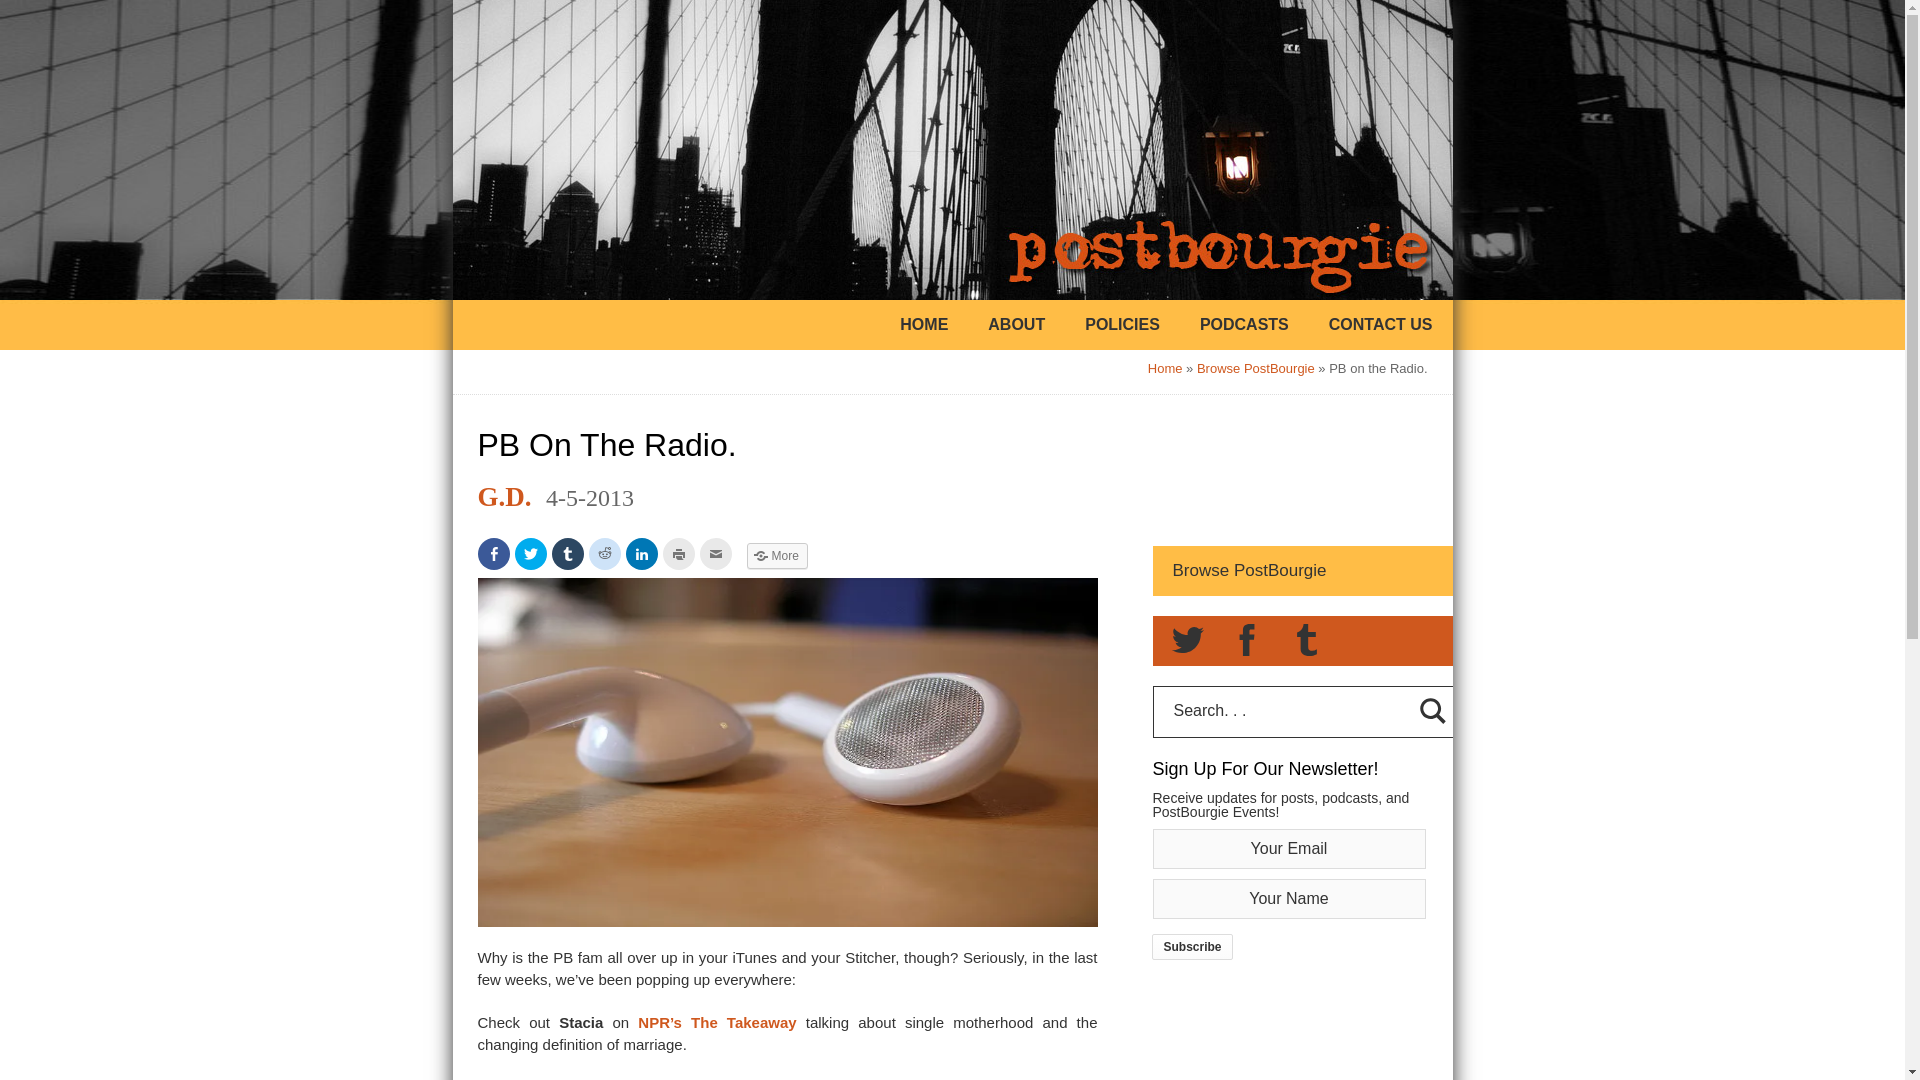 Image resolution: width=1920 pixels, height=1080 pixels. I want to click on Browse PostBourgie, so click(1256, 368).